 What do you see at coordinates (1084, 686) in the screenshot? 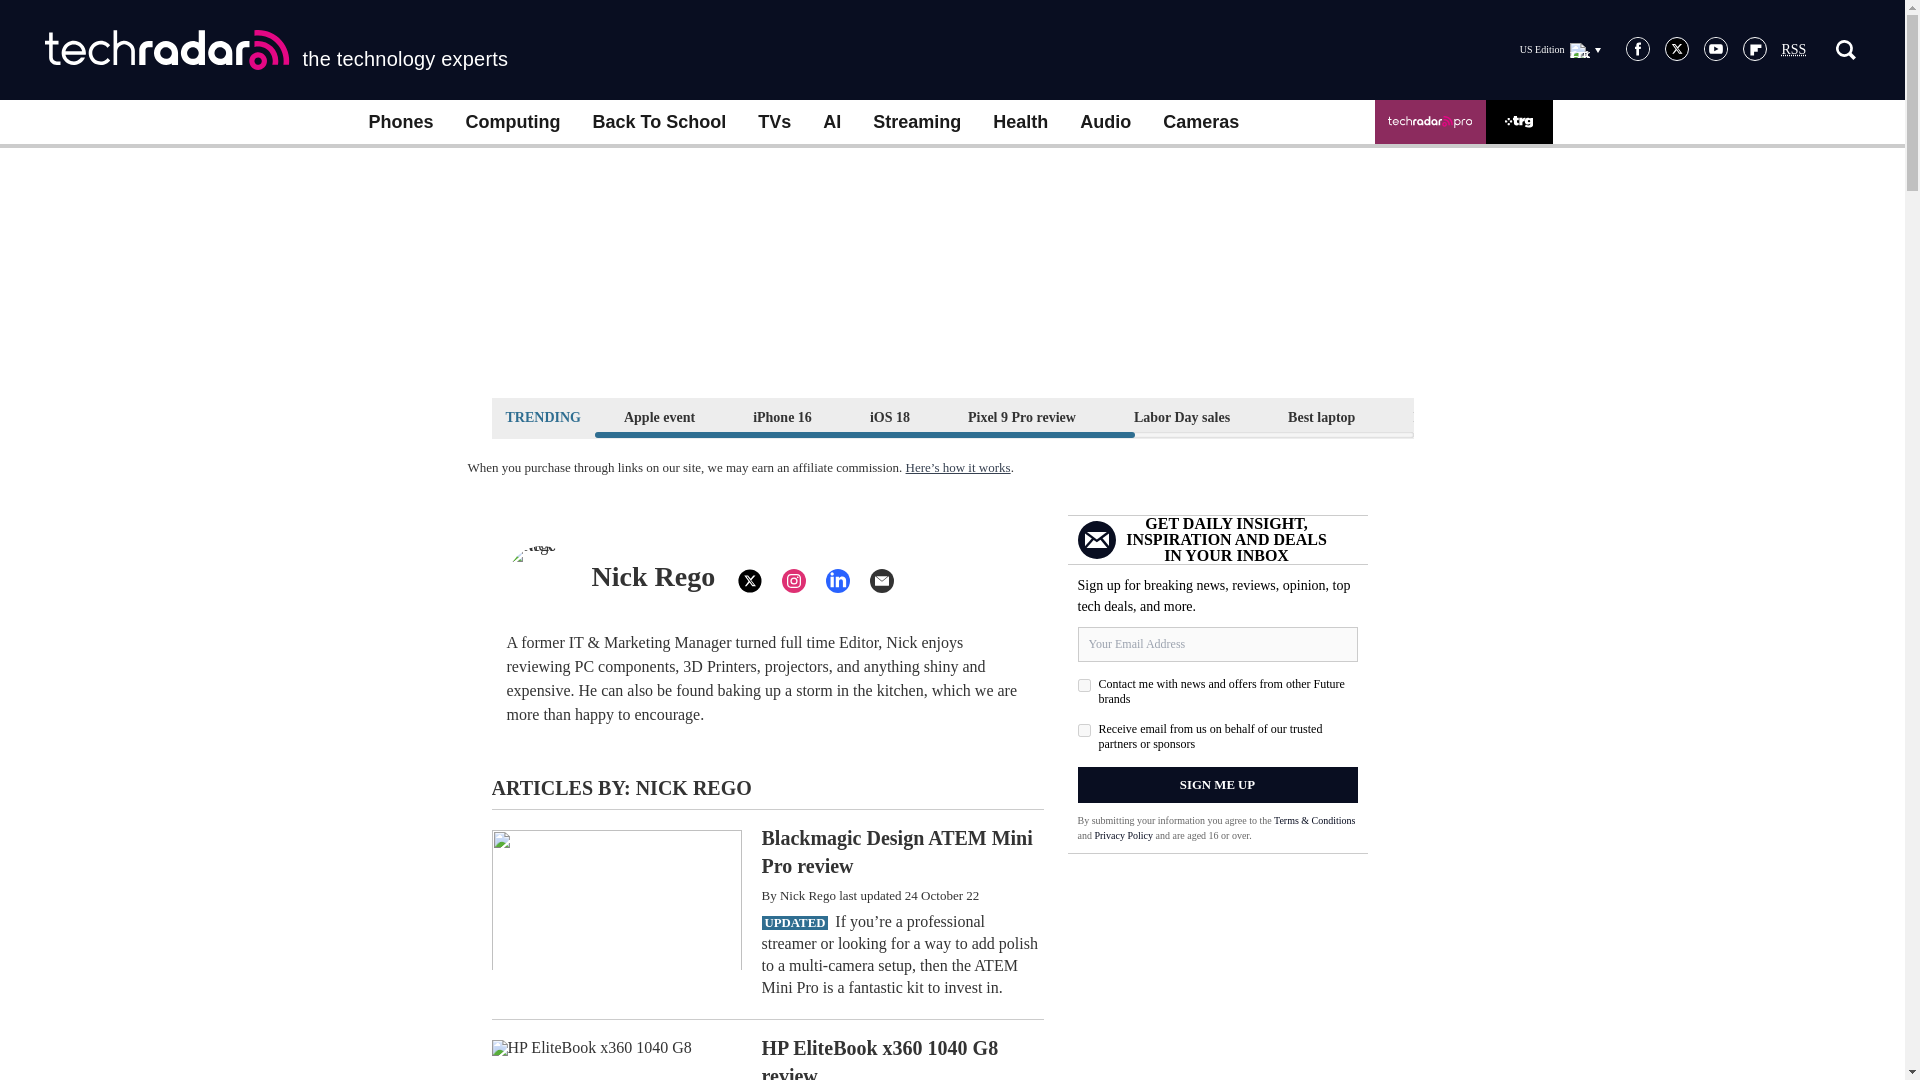
I see `on` at bounding box center [1084, 686].